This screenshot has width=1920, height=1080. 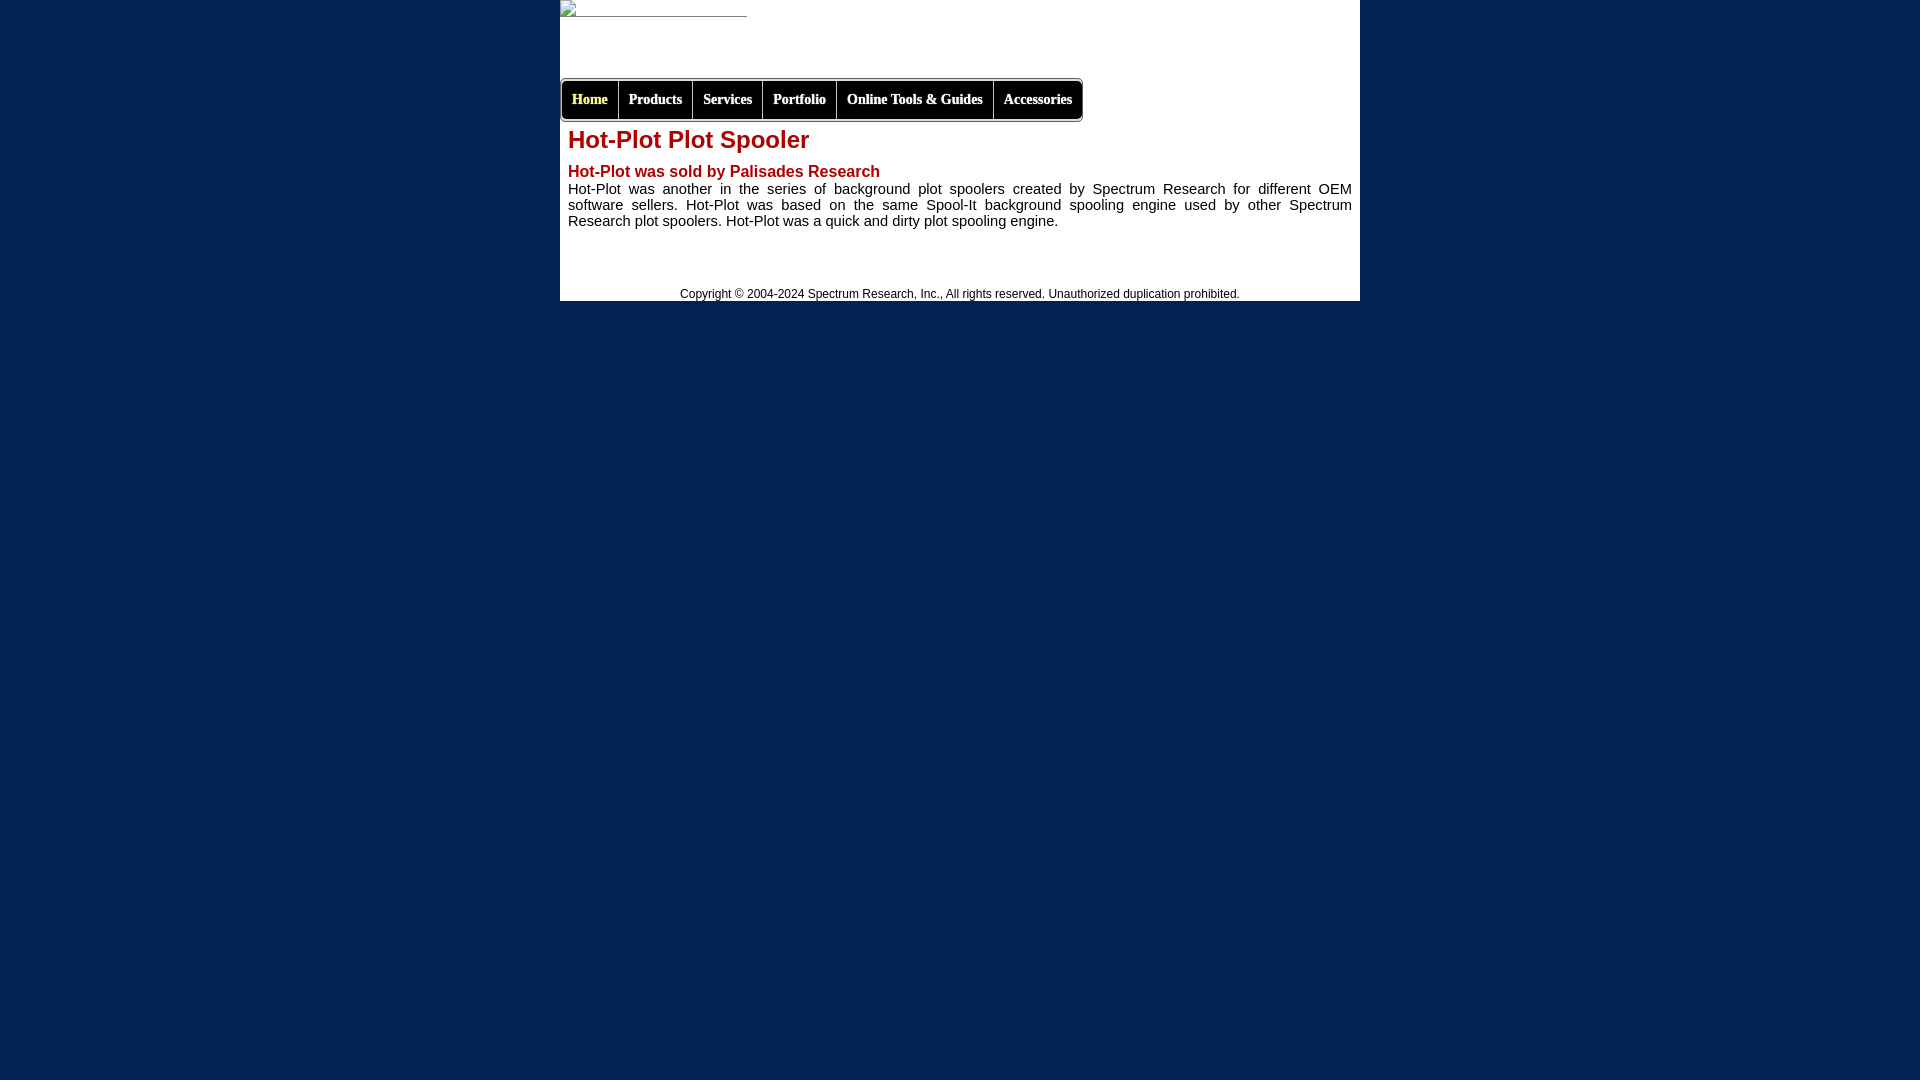 I want to click on Portfolio, so click(x=798, y=100).